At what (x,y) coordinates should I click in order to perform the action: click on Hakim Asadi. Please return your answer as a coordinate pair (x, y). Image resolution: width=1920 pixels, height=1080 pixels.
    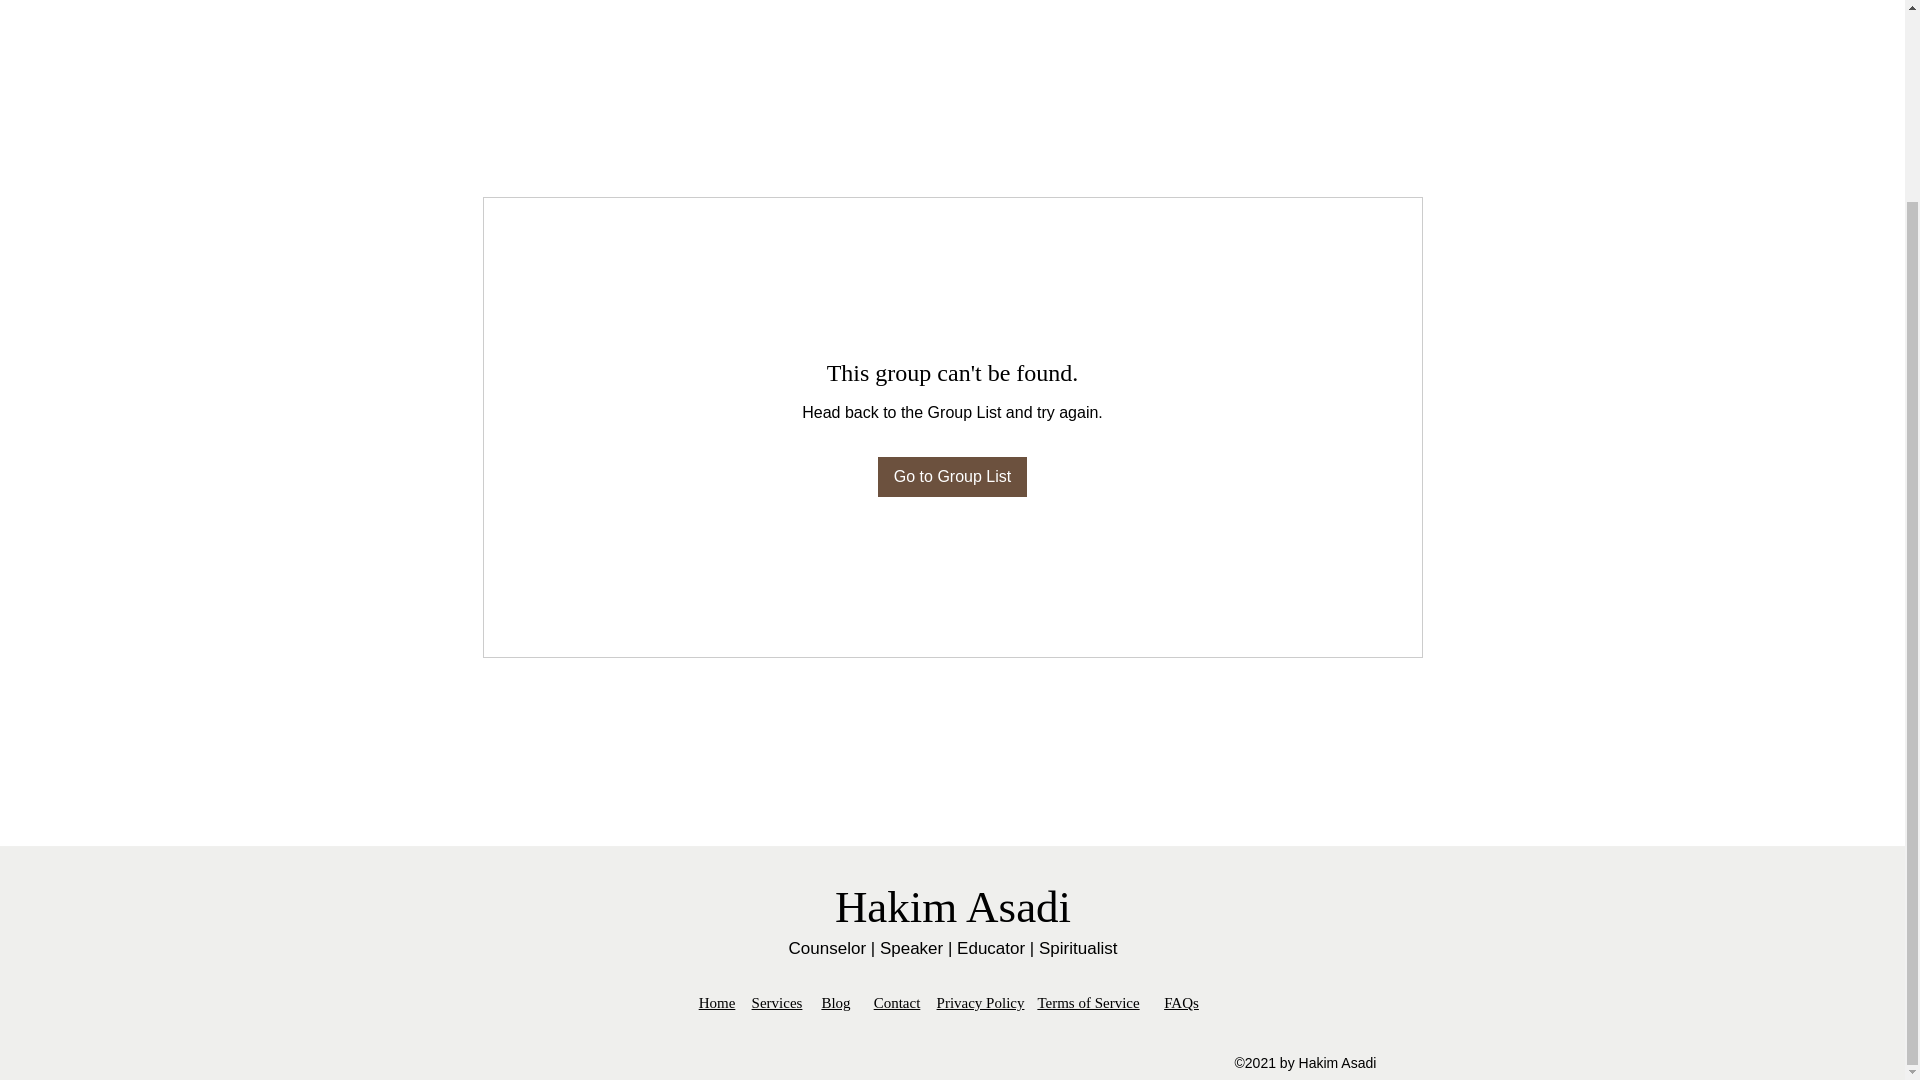
    Looking at the image, I should click on (953, 907).